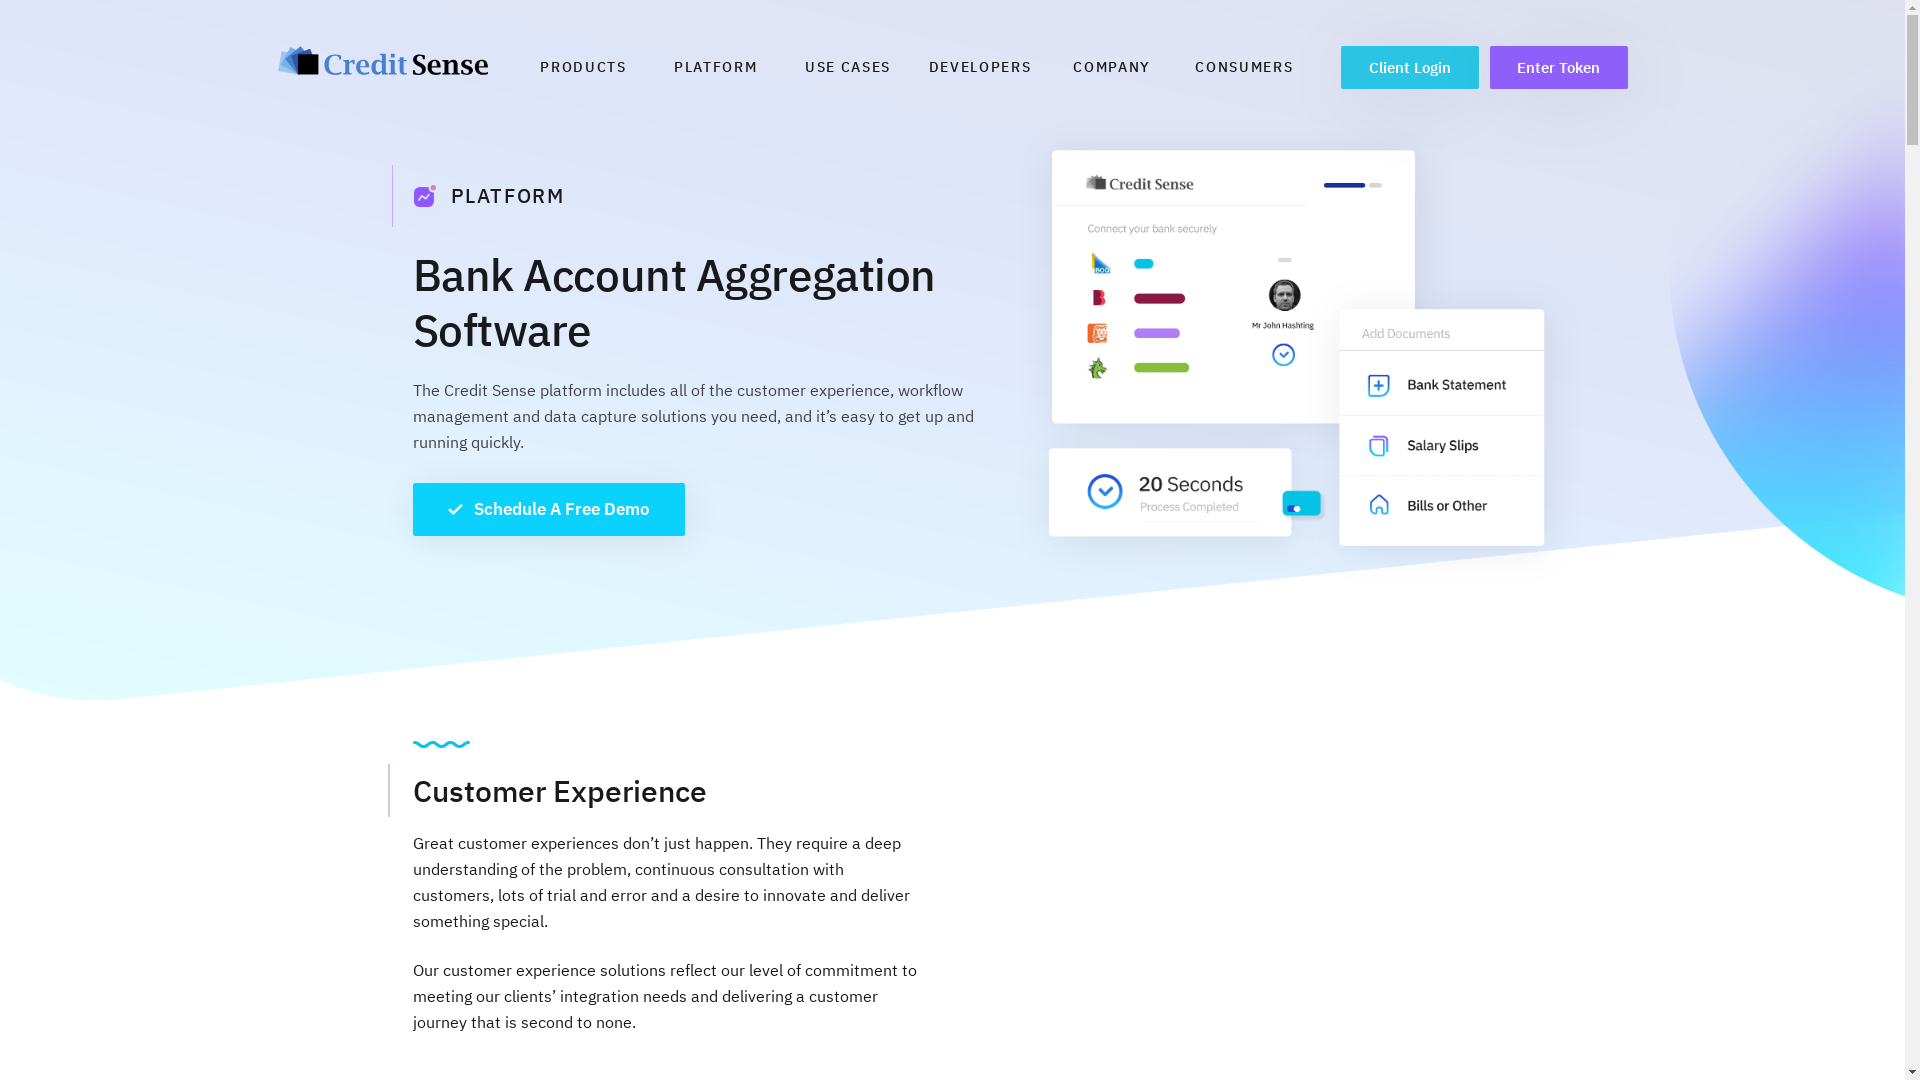  What do you see at coordinates (1112, 67) in the screenshot?
I see `COMPANY` at bounding box center [1112, 67].